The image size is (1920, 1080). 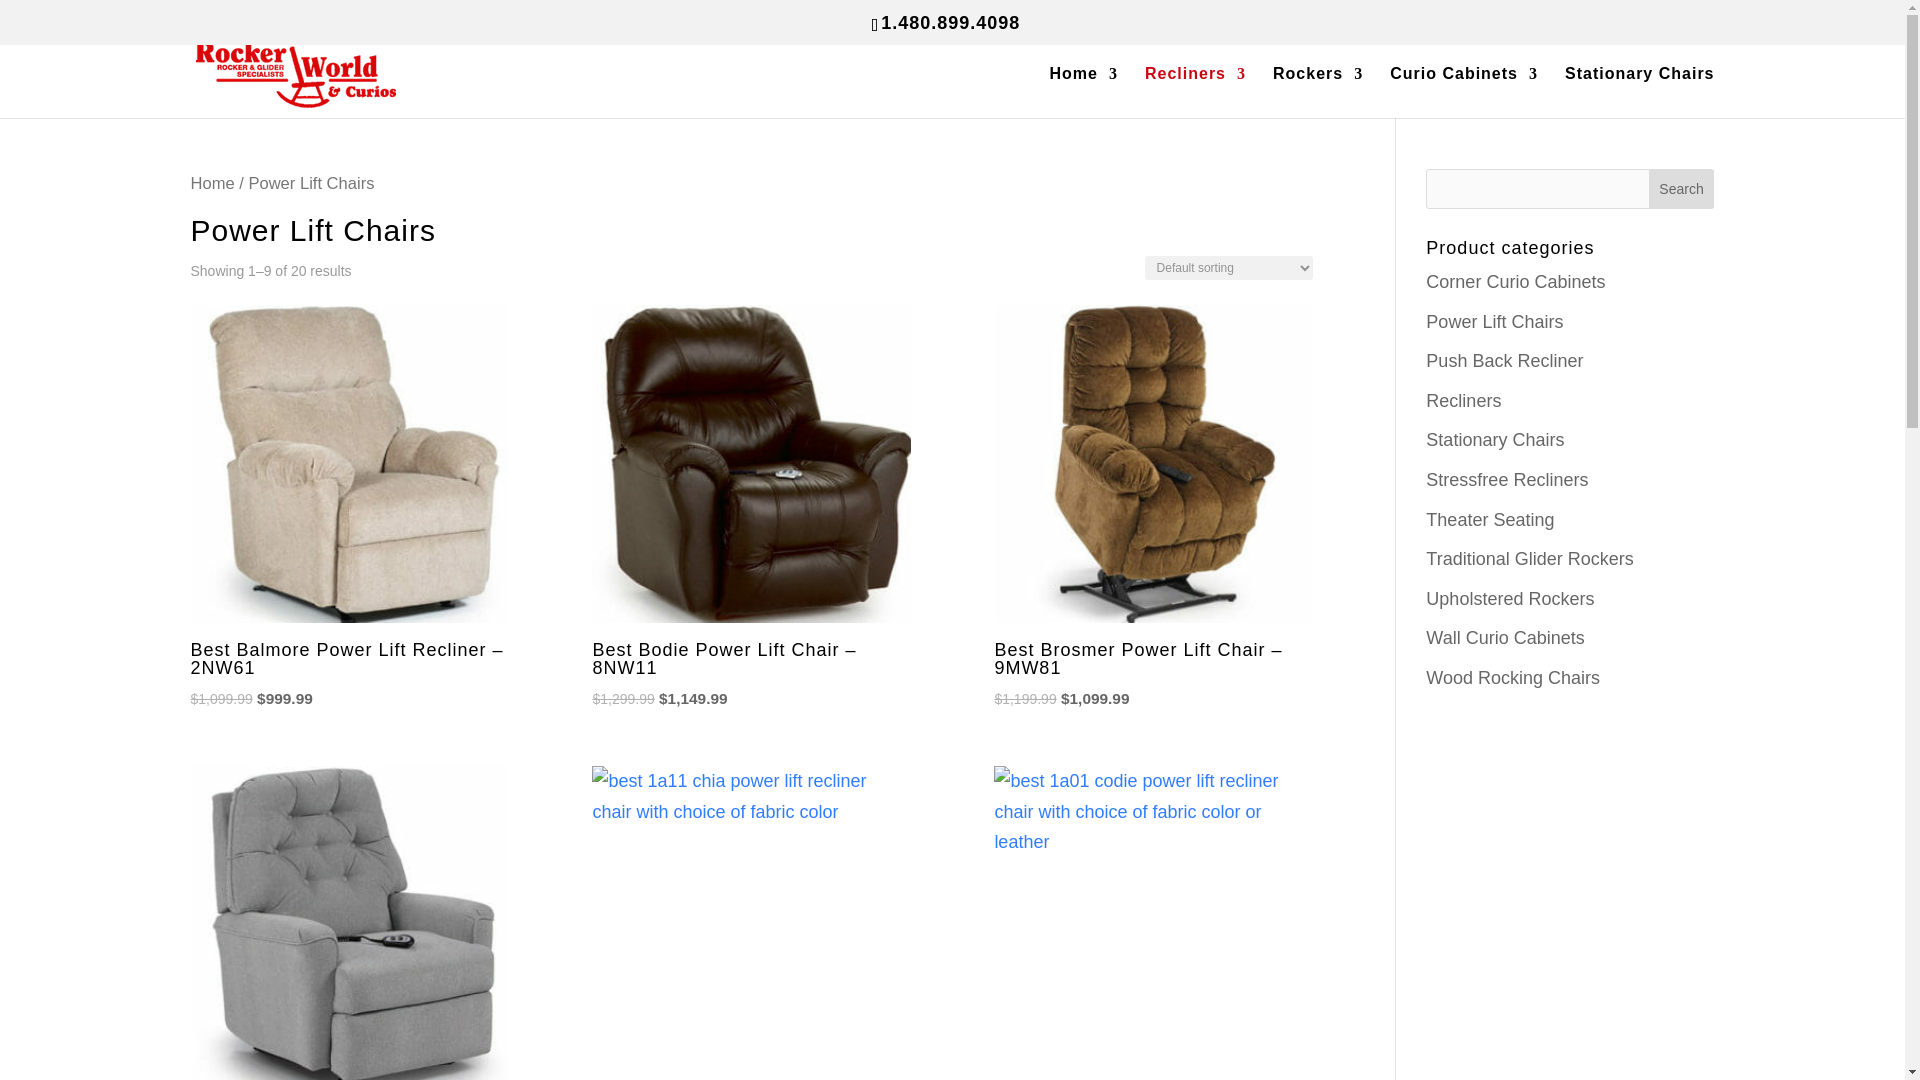 What do you see at coordinates (1510, 598) in the screenshot?
I see `Upholstered Rockers` at bounding box center [1510, 598].